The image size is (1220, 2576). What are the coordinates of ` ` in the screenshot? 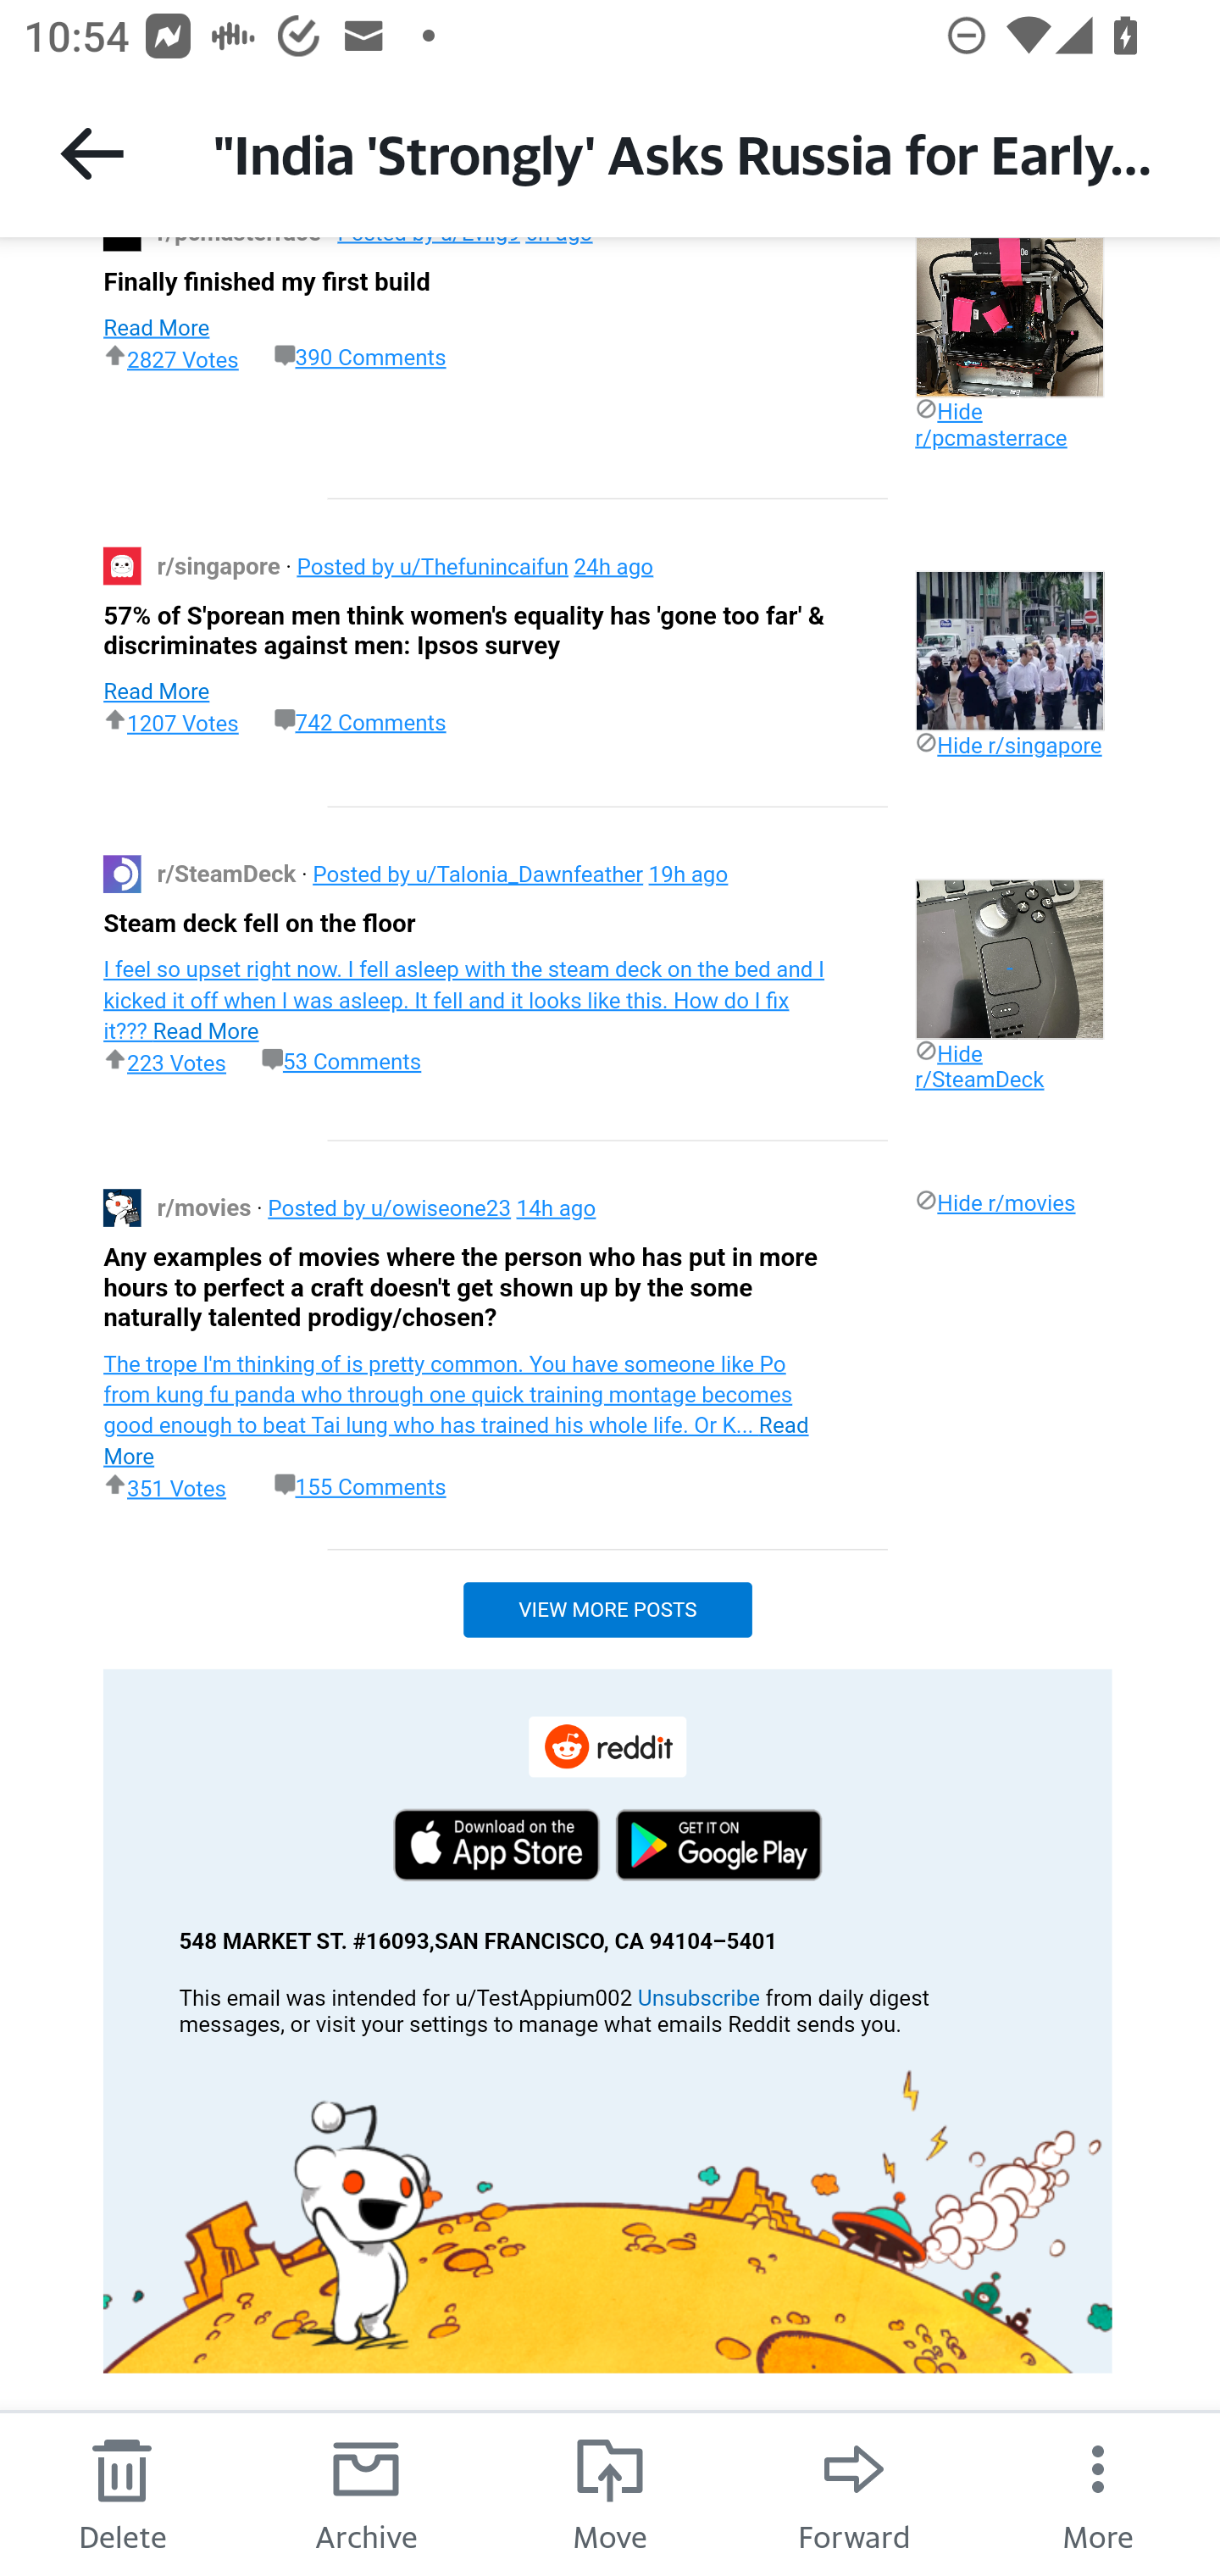 It's located at (1009, 651).